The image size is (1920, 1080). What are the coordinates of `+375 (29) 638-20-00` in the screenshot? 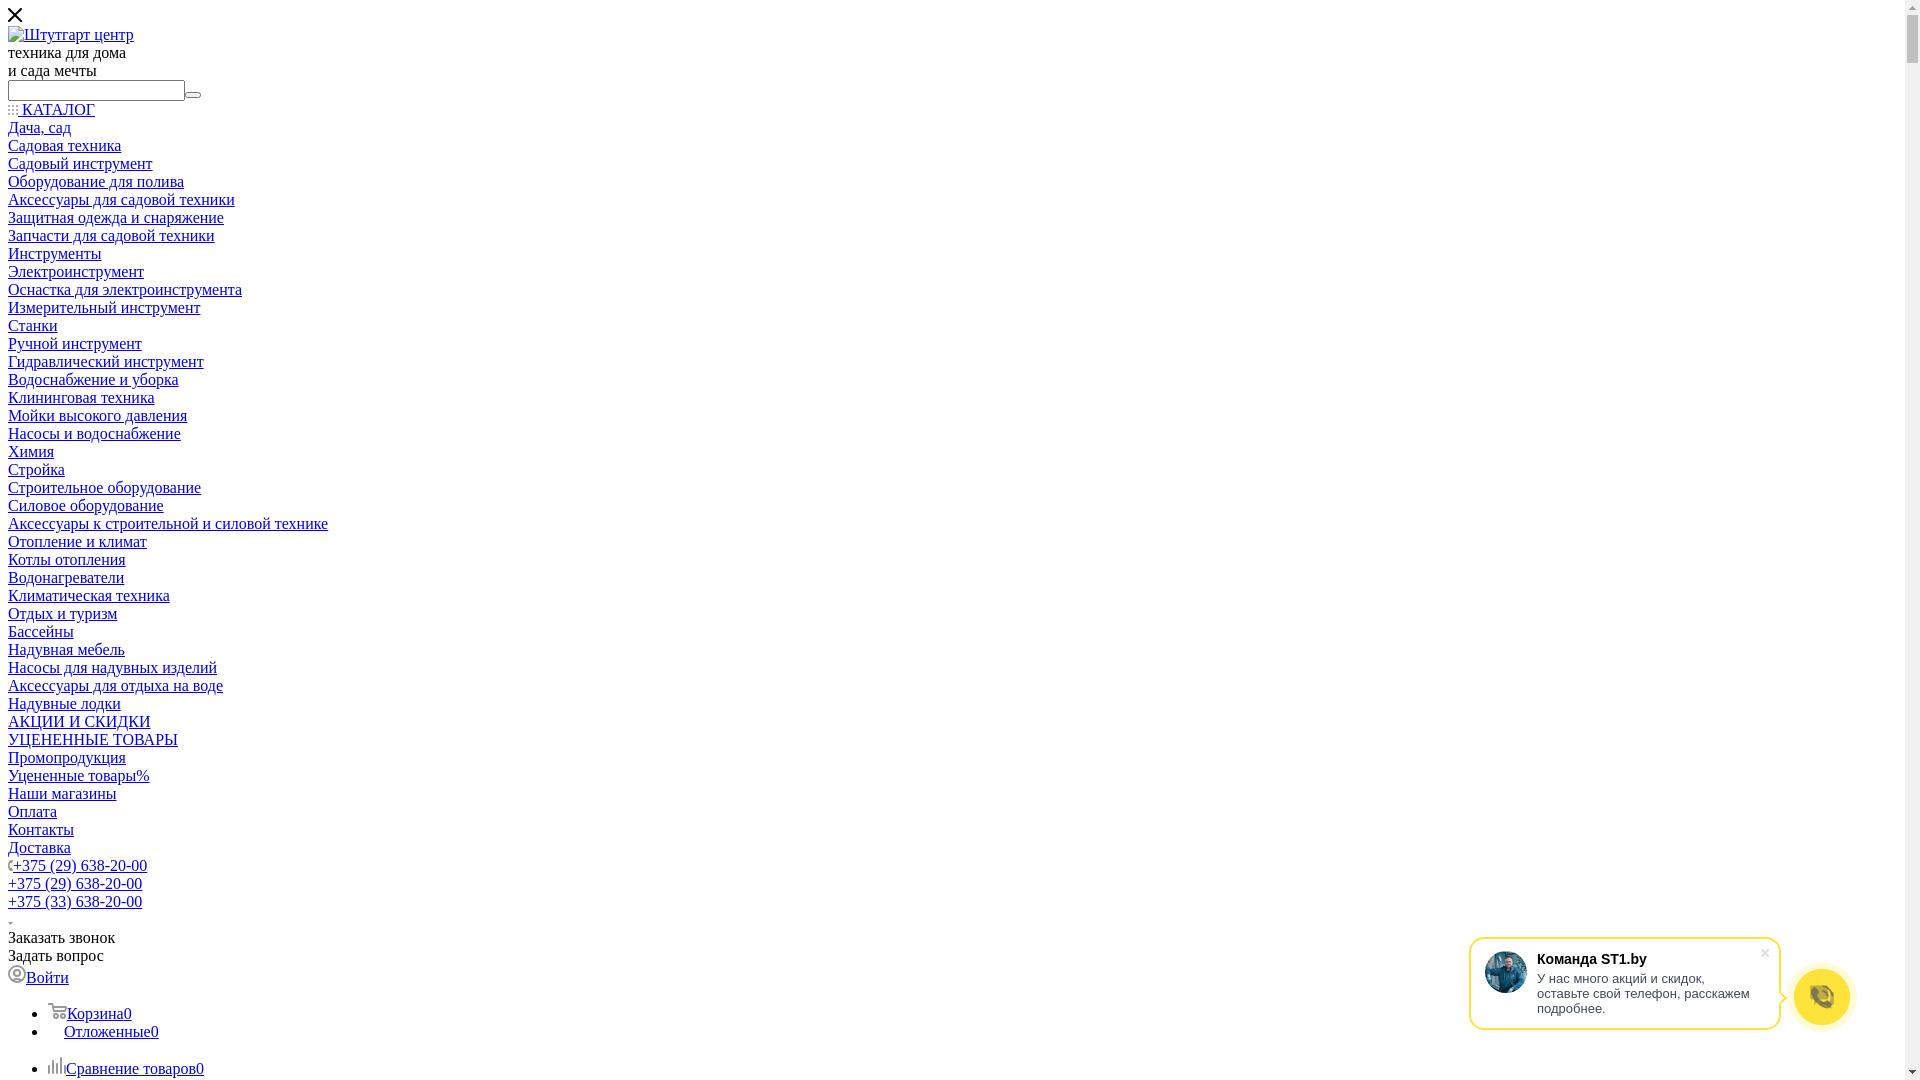 It's located at (75, 884).